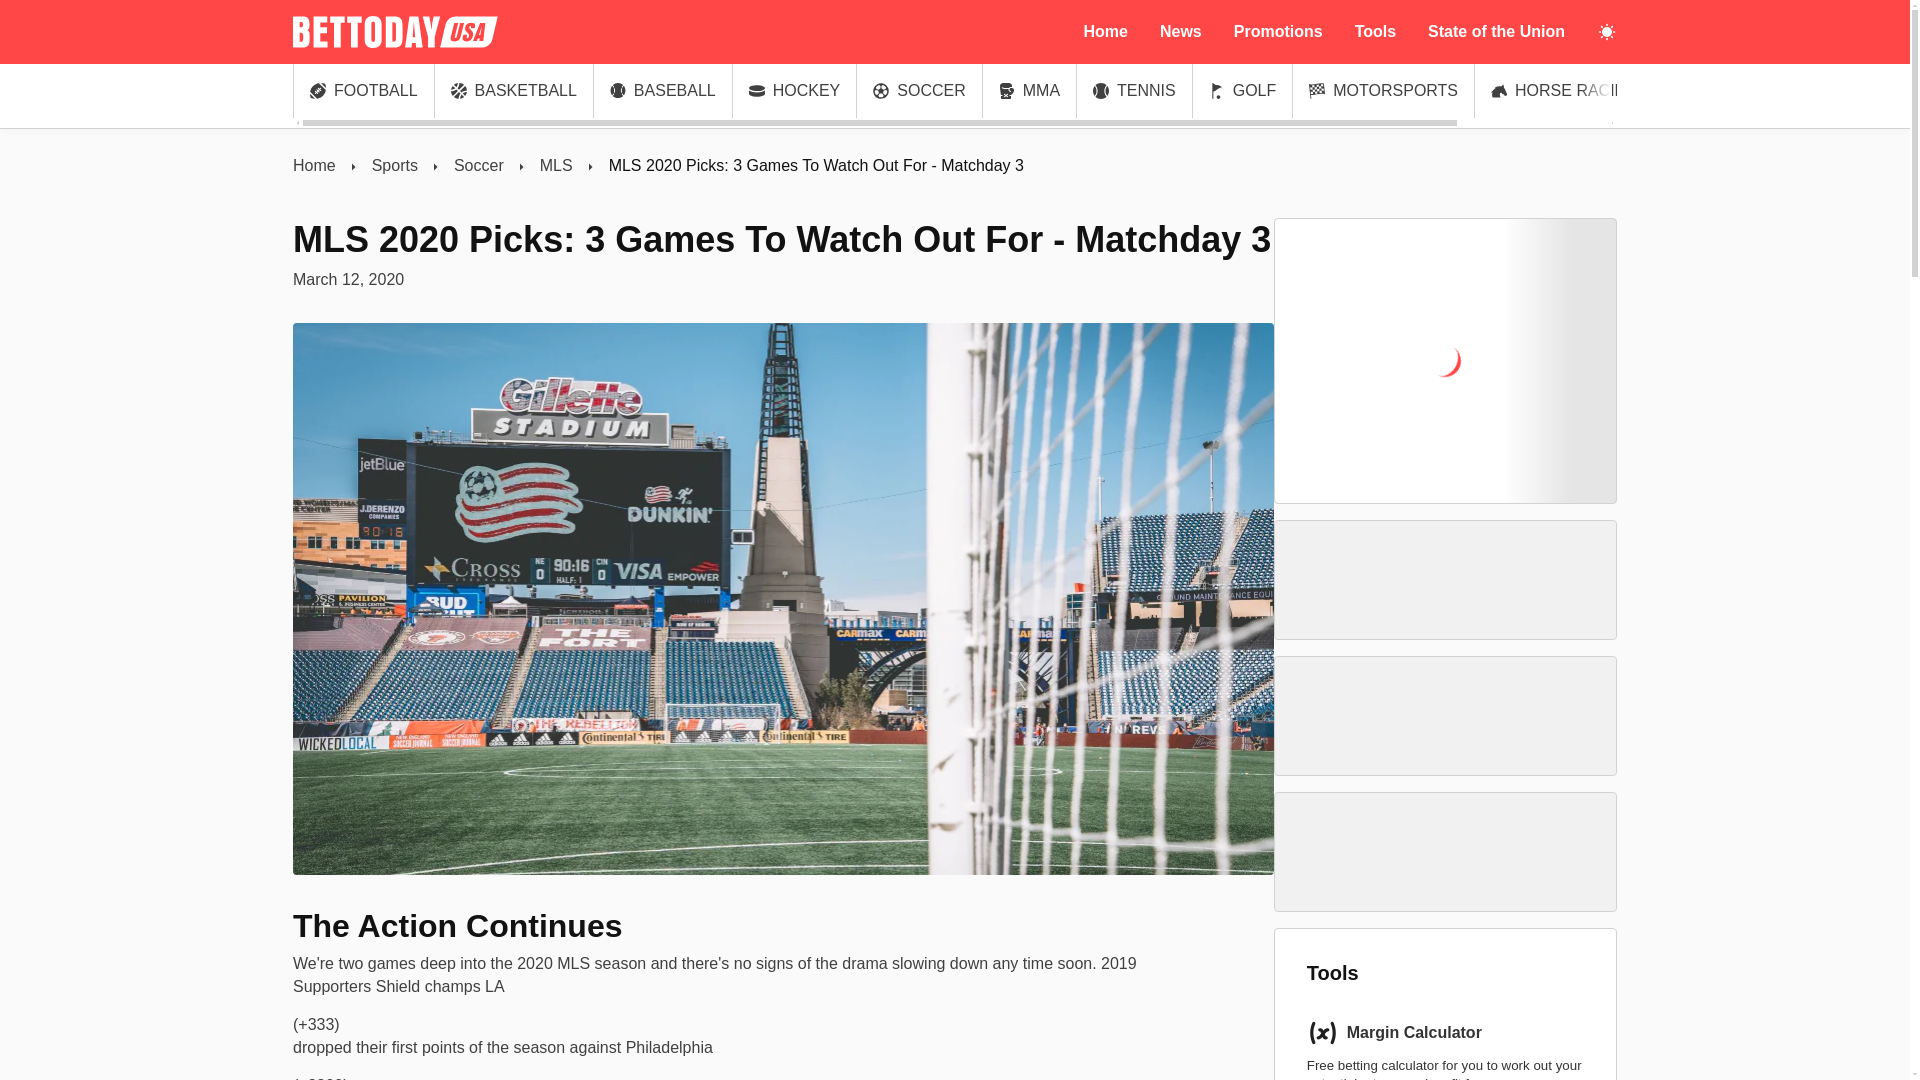  What do you see at coordinates (1029, 90) in the screenshot?
I see `MMA` at bounding box center [1029, 90].